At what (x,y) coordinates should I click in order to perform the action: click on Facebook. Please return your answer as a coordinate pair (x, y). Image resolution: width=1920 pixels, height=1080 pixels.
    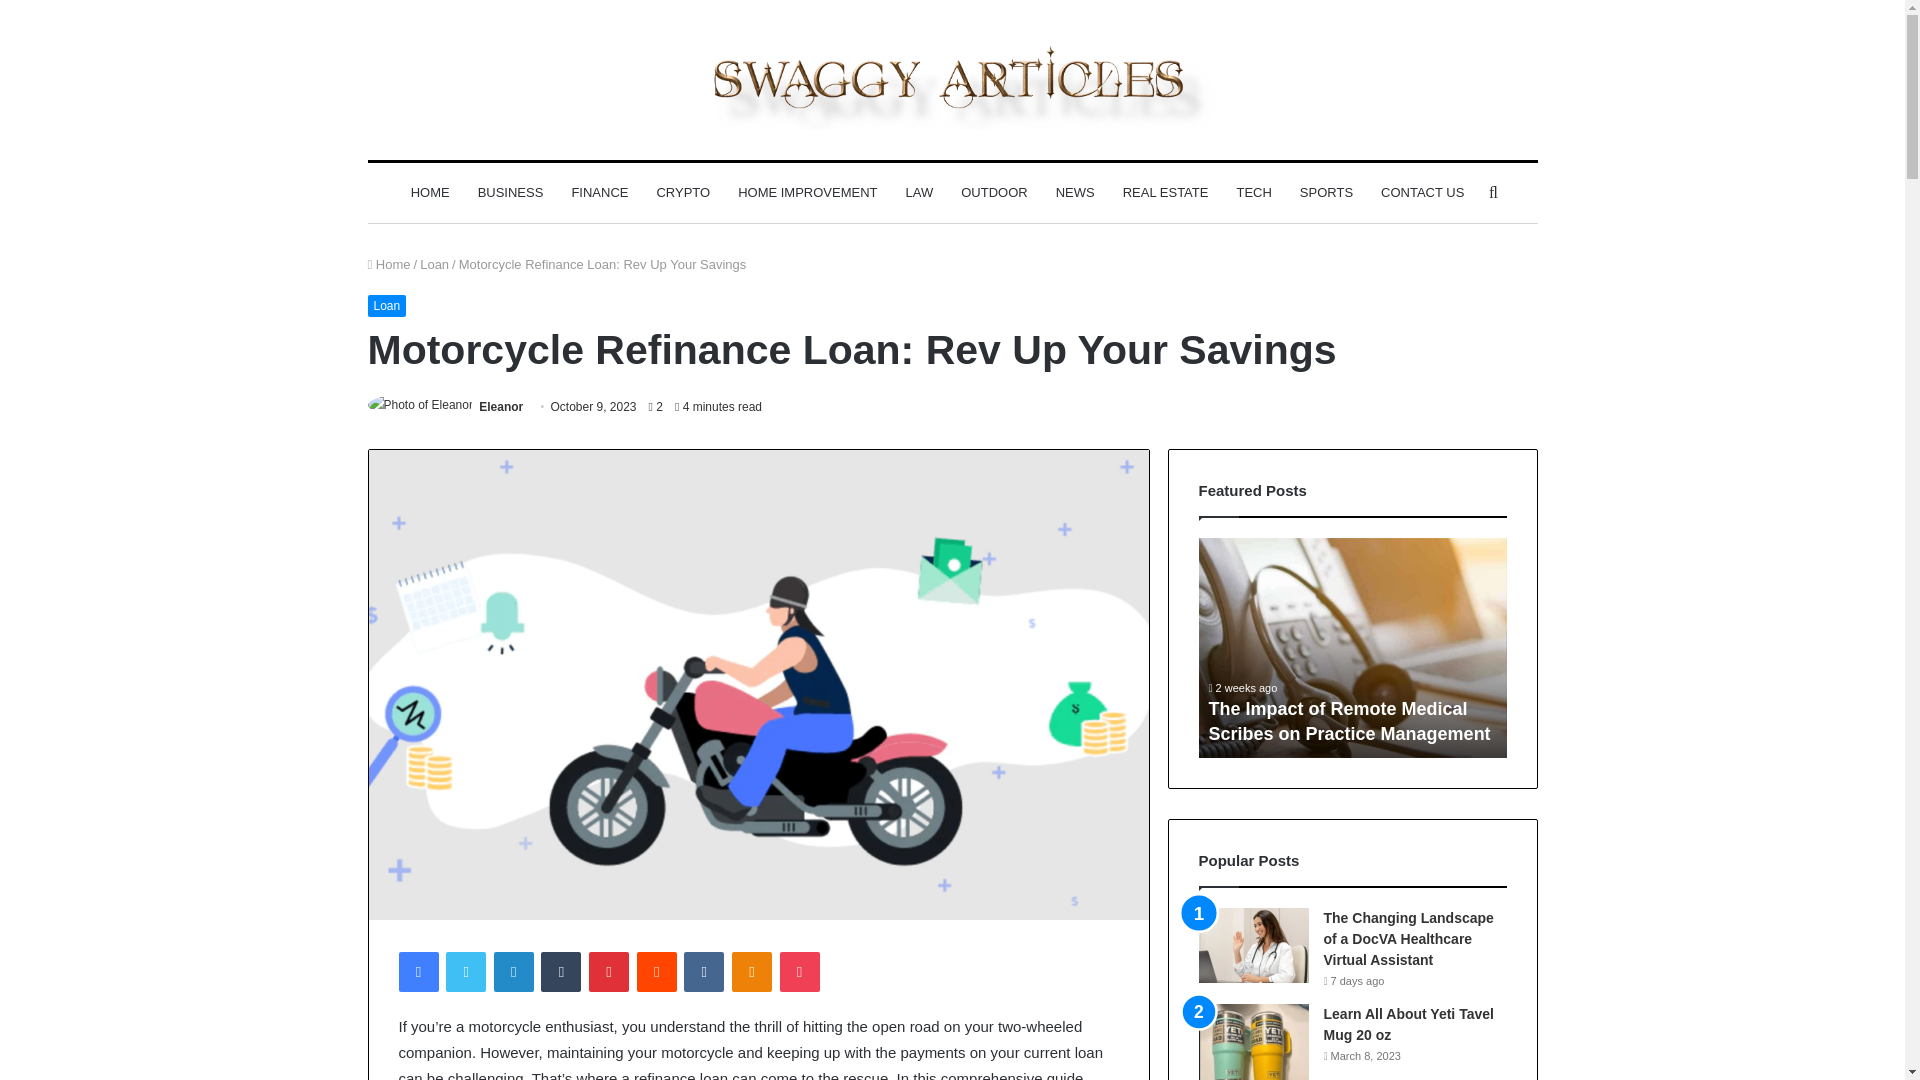
    Looking at the image, I should click on (417, 972).